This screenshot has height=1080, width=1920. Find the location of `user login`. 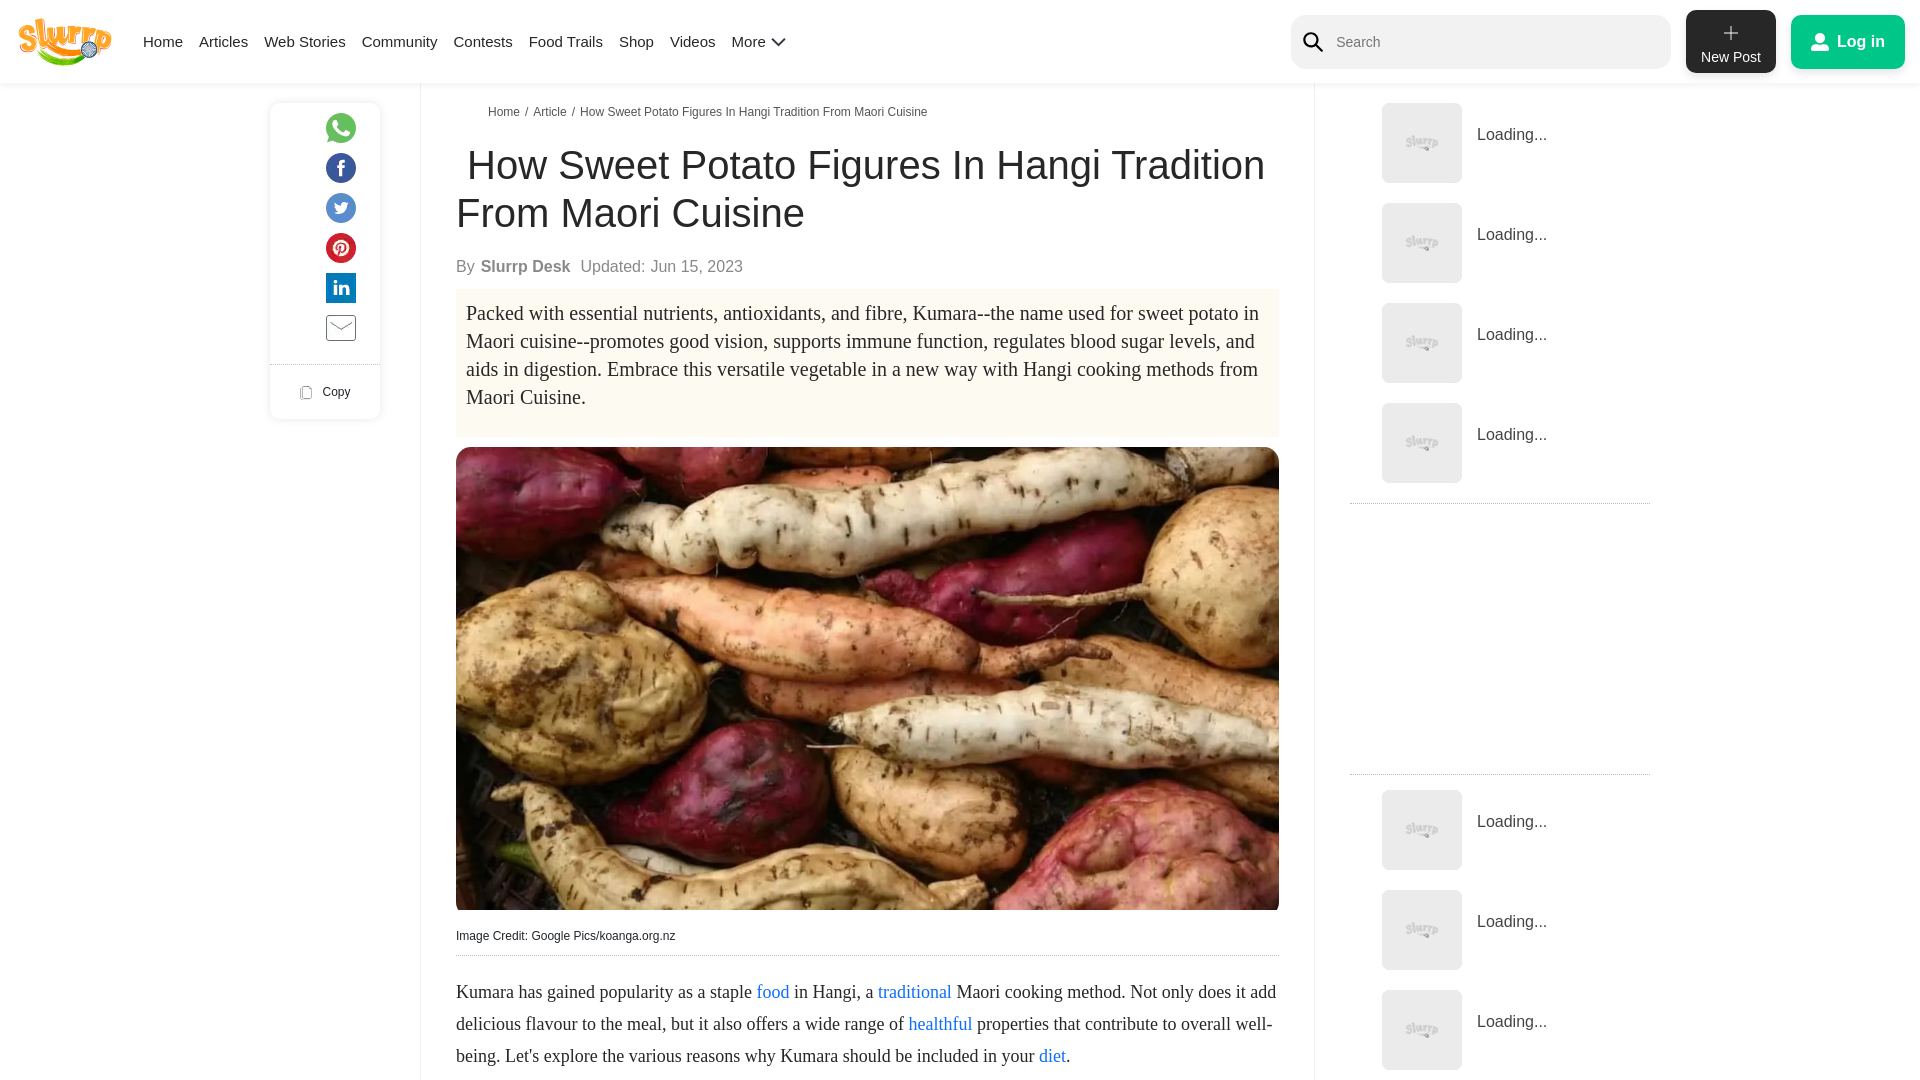

user login is located at coordinates (1848, 41).